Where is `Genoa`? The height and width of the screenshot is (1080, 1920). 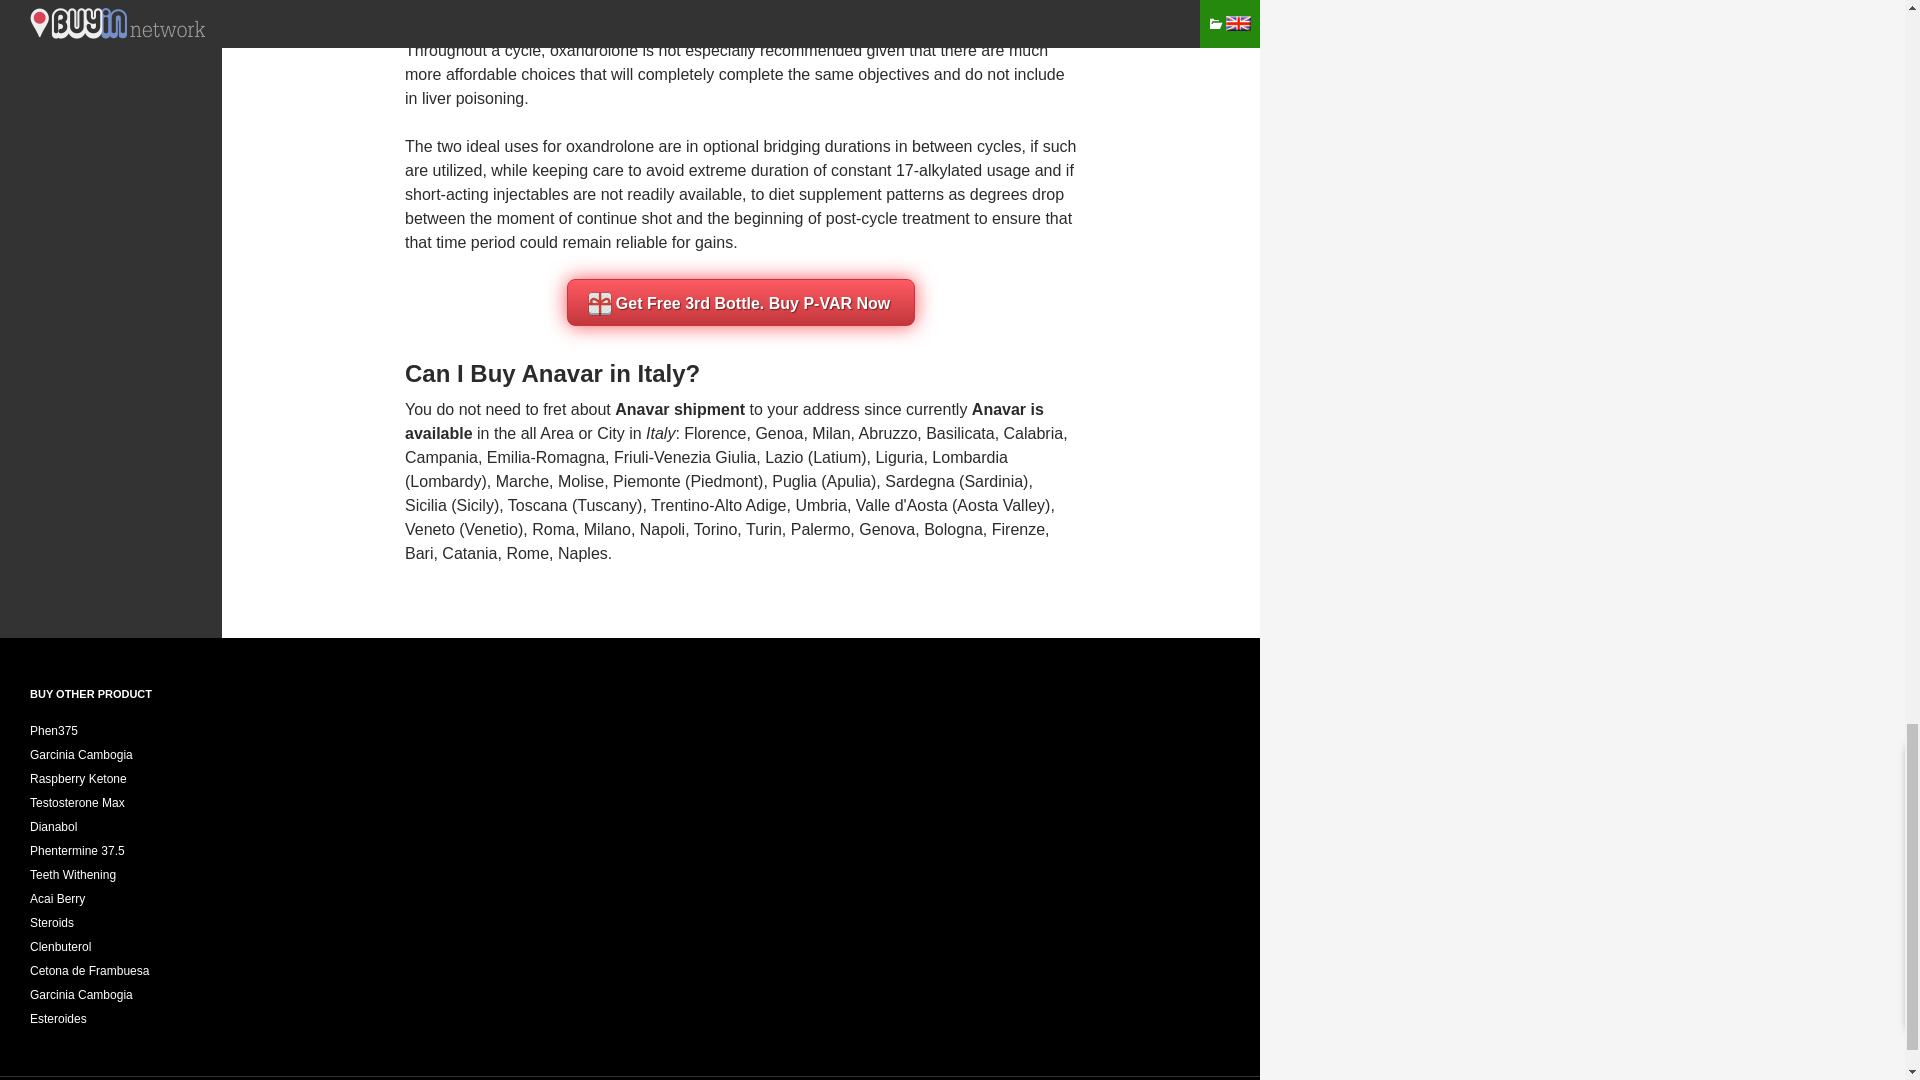 Genoa is located at coordinates (778, 433).